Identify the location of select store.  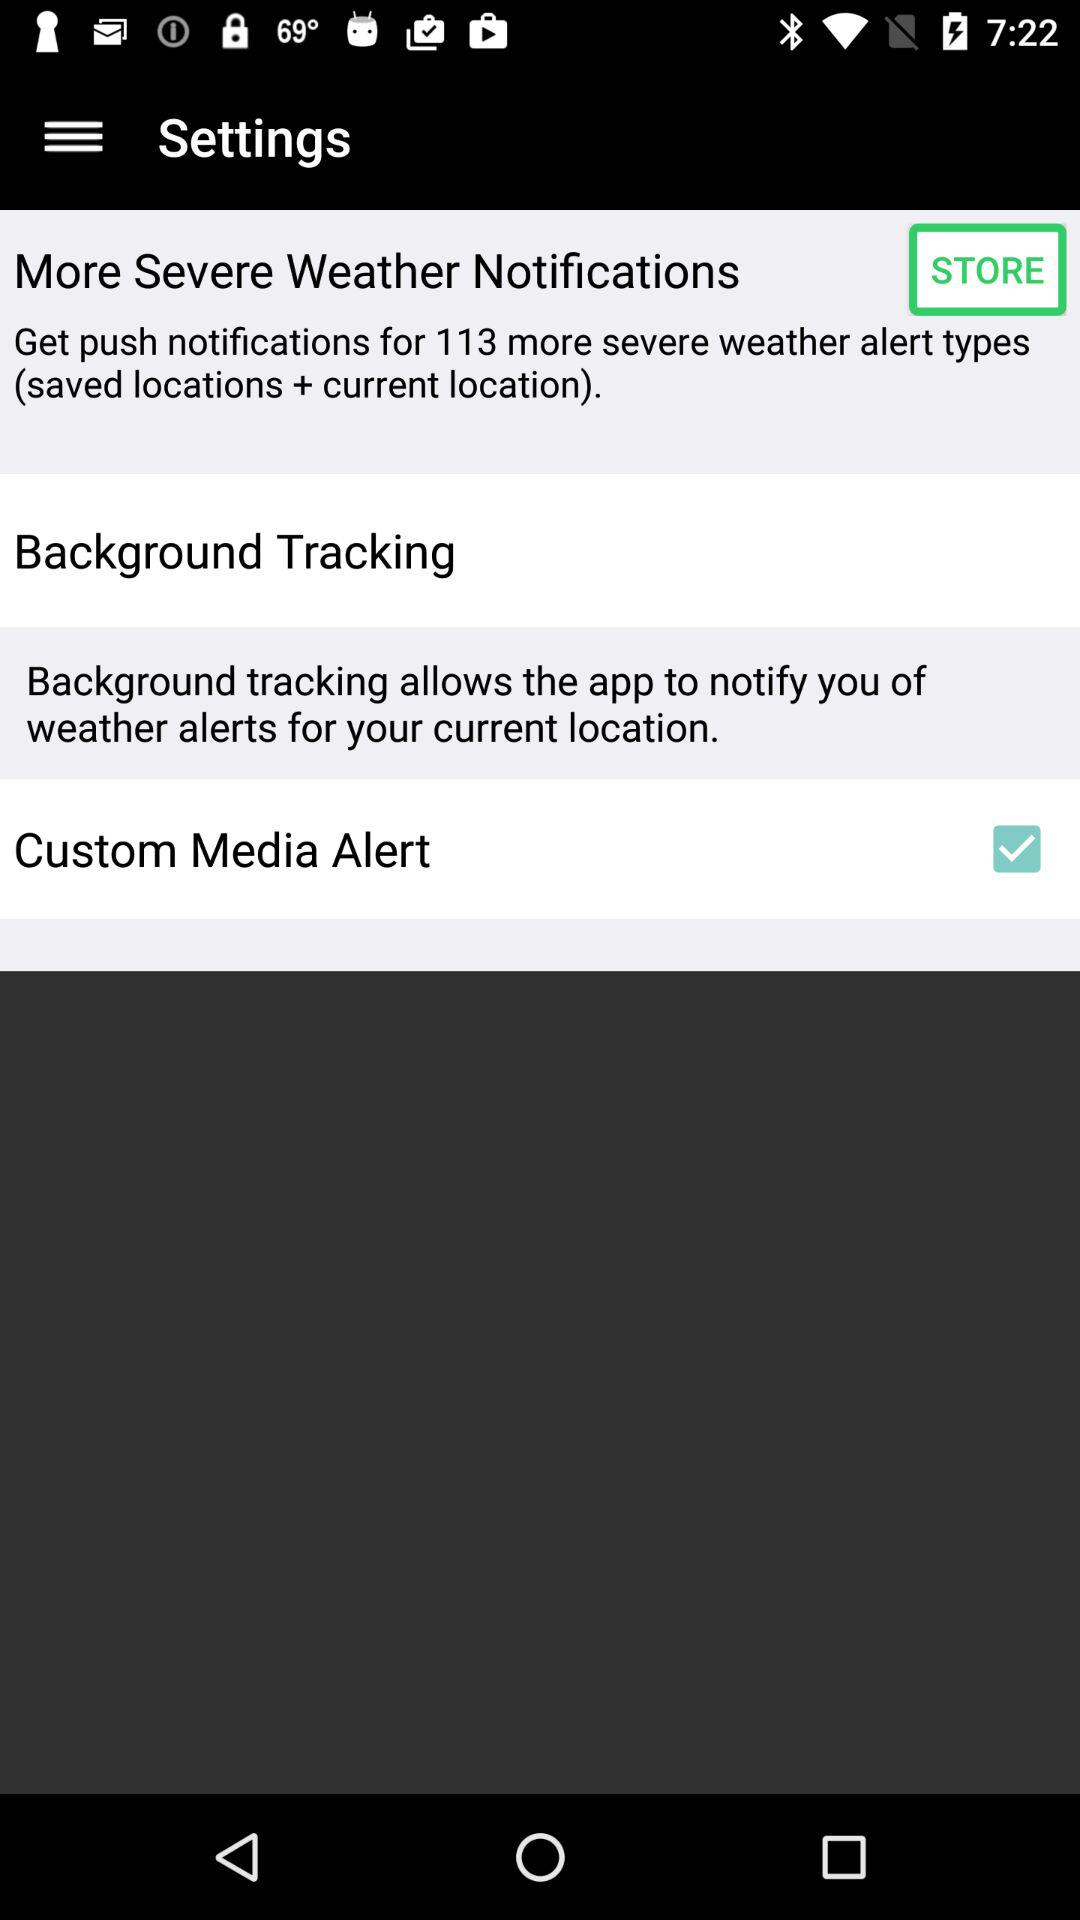
(987, 269).